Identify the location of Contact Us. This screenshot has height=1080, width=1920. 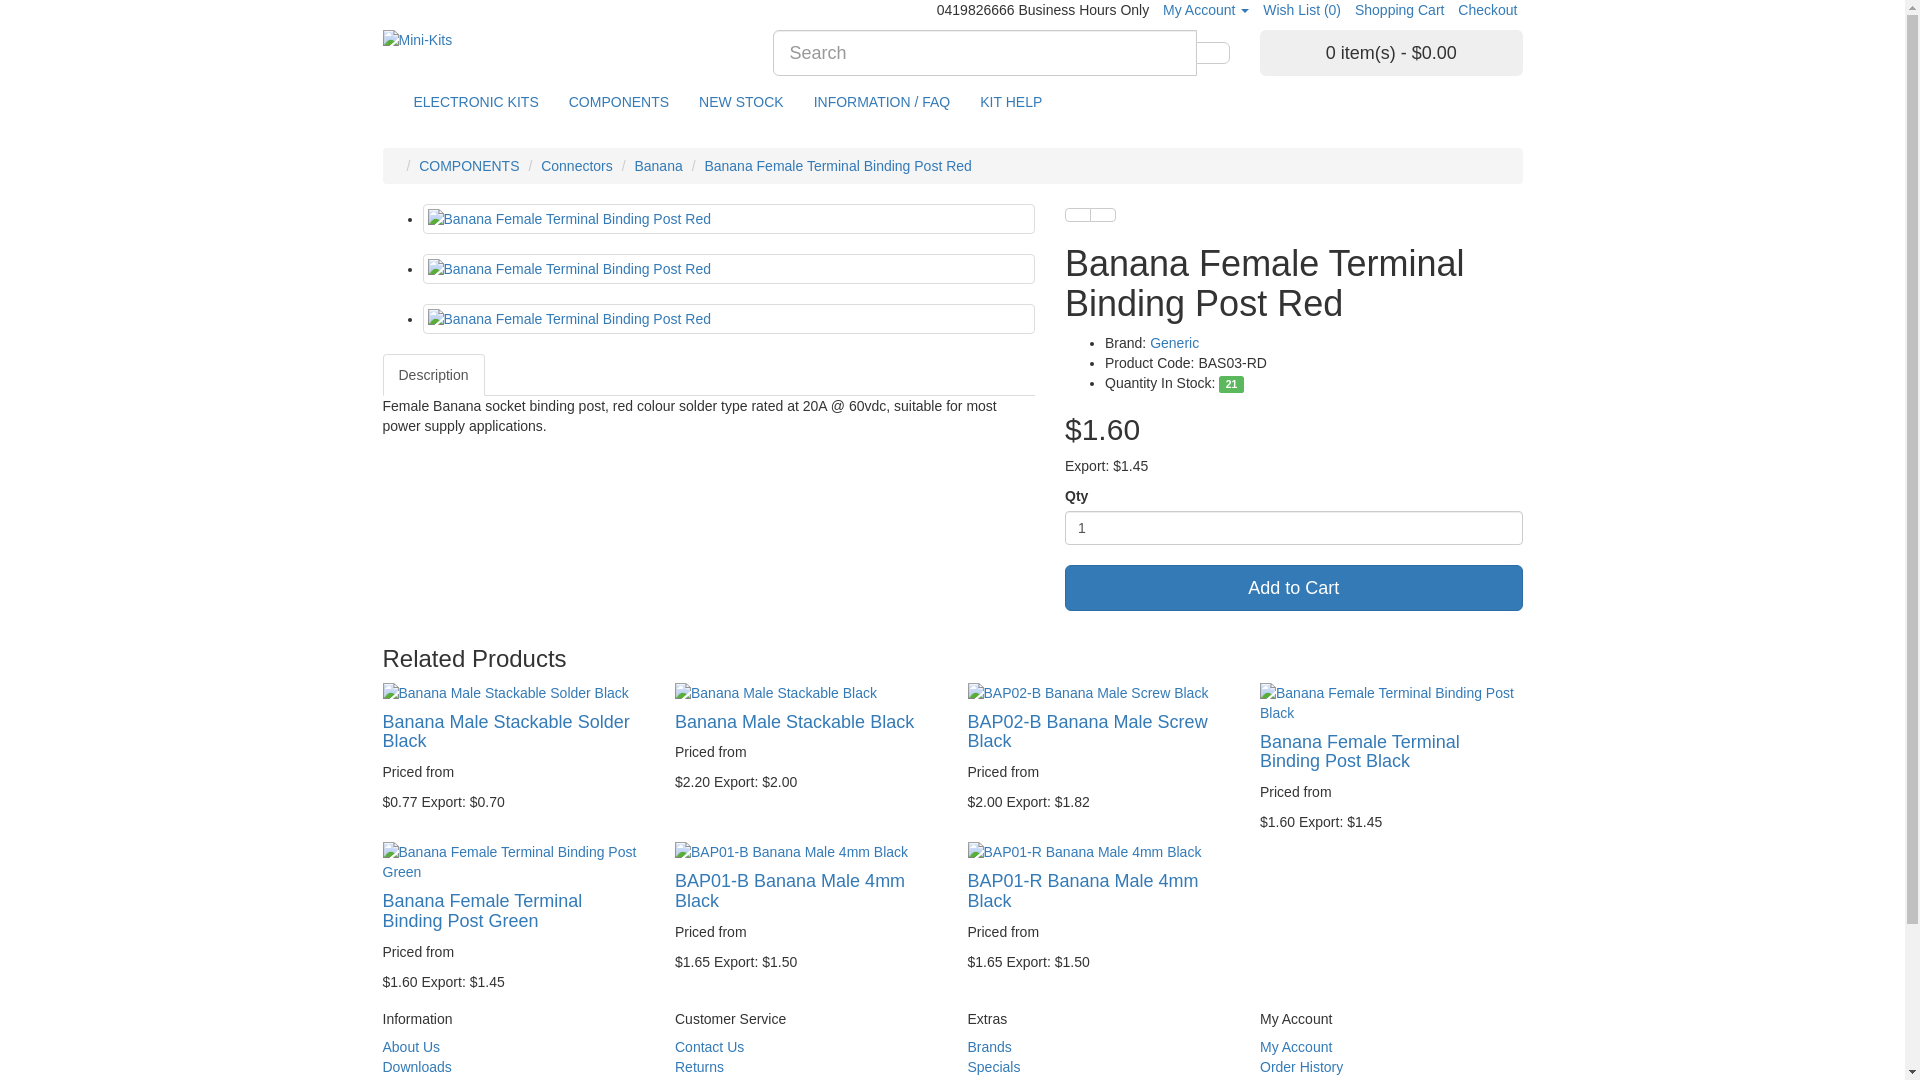
(710, 1047).